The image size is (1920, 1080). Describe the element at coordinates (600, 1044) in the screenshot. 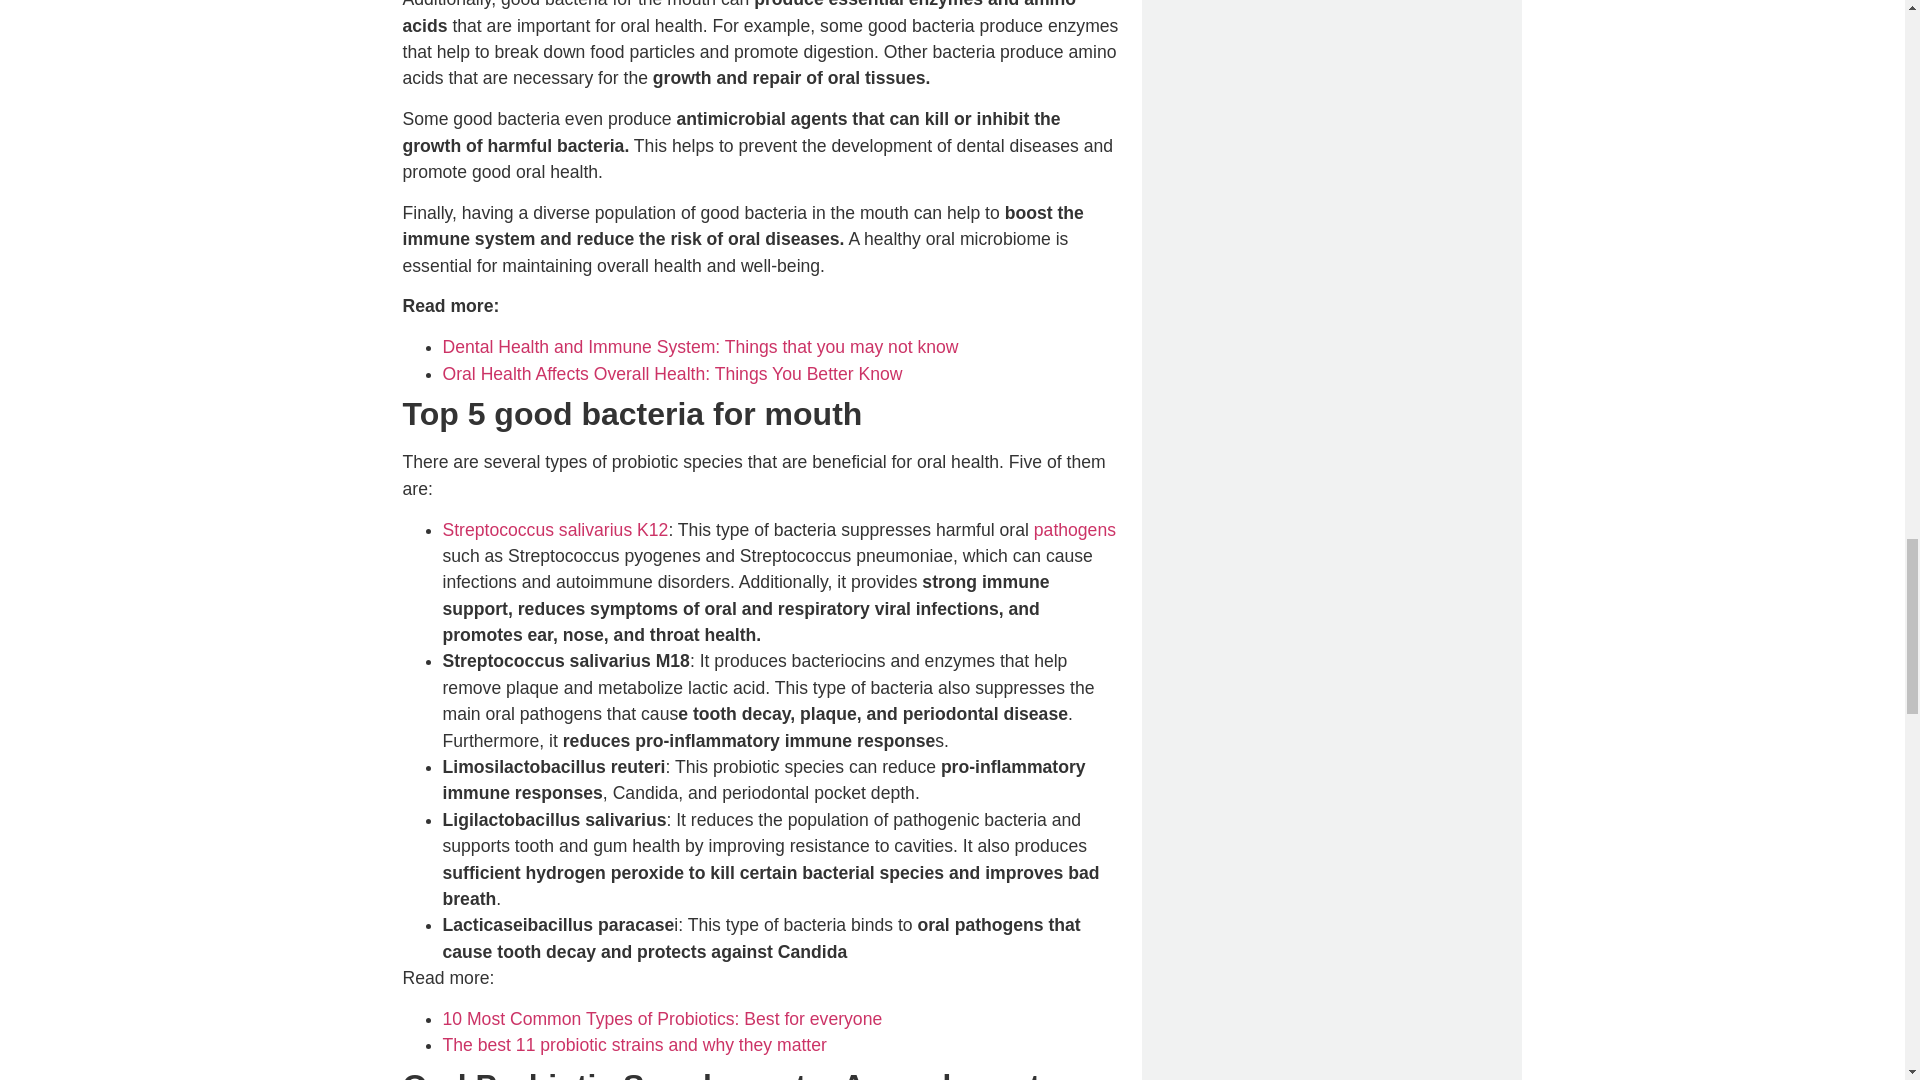

I see `probiotic strains` at that location.